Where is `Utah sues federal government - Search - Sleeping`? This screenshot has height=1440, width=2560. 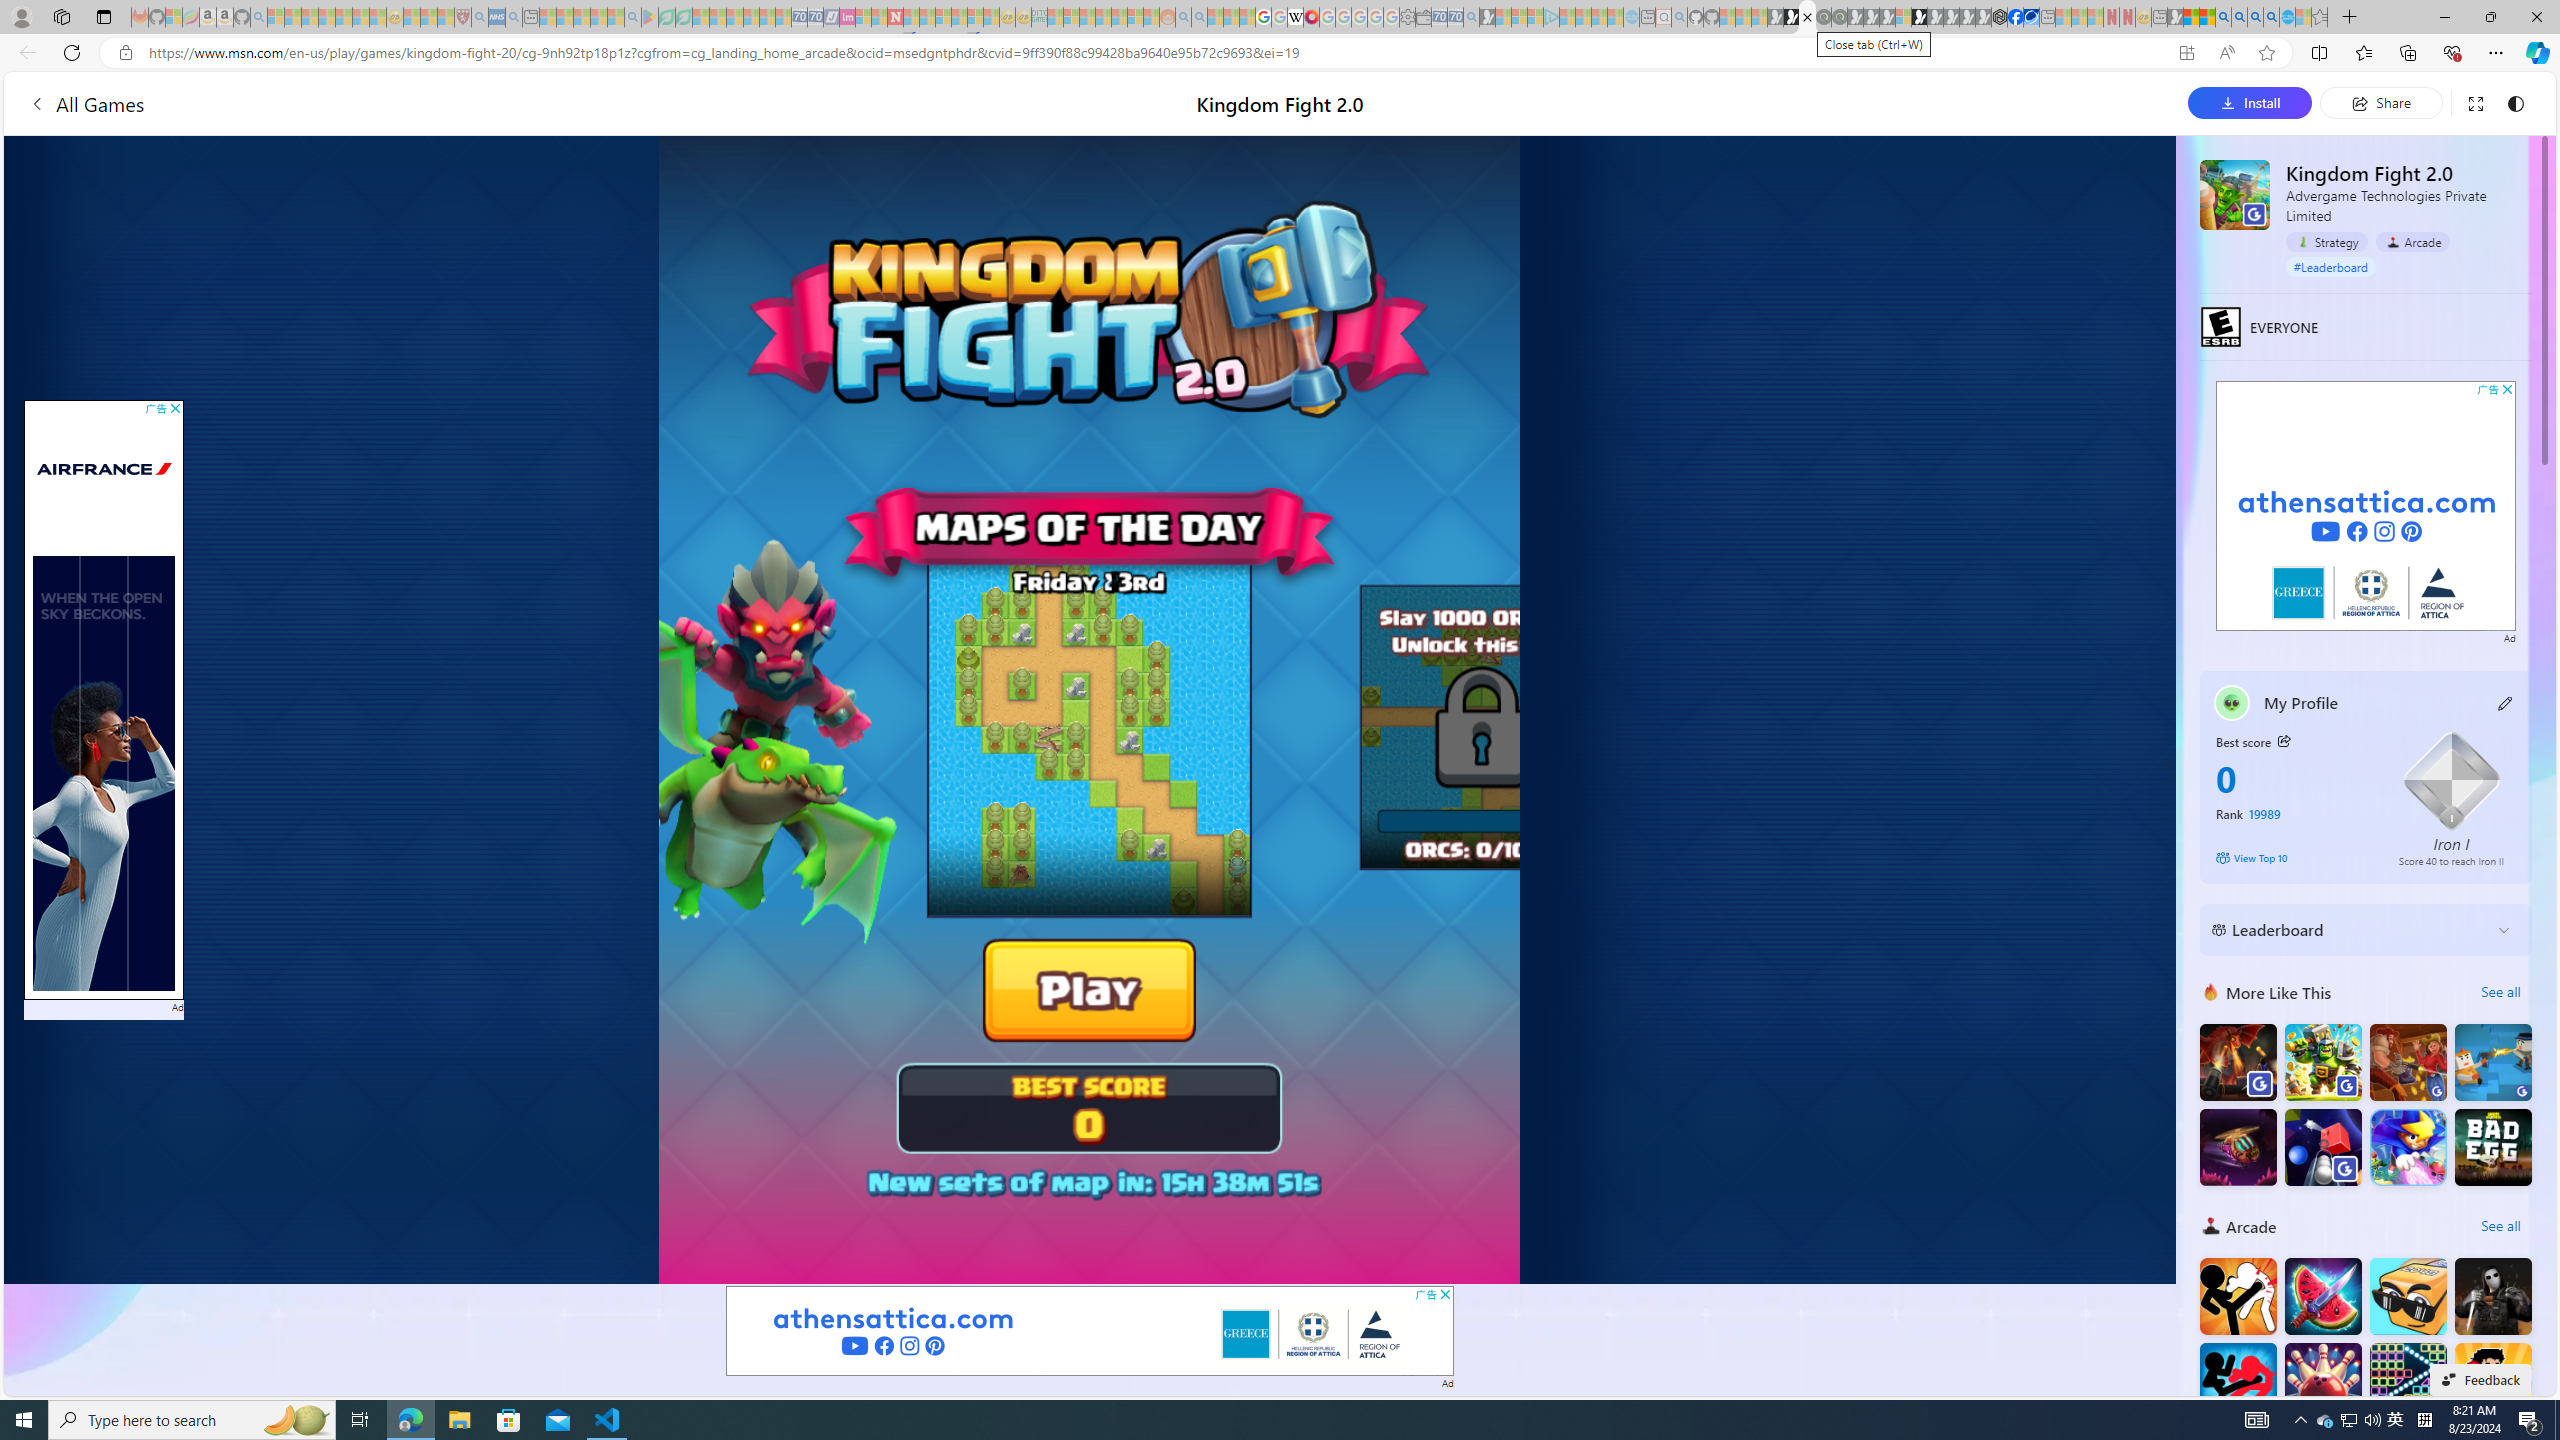
Utah sues federal government - Search - Sleeping is located at coordinates (1199, 17).